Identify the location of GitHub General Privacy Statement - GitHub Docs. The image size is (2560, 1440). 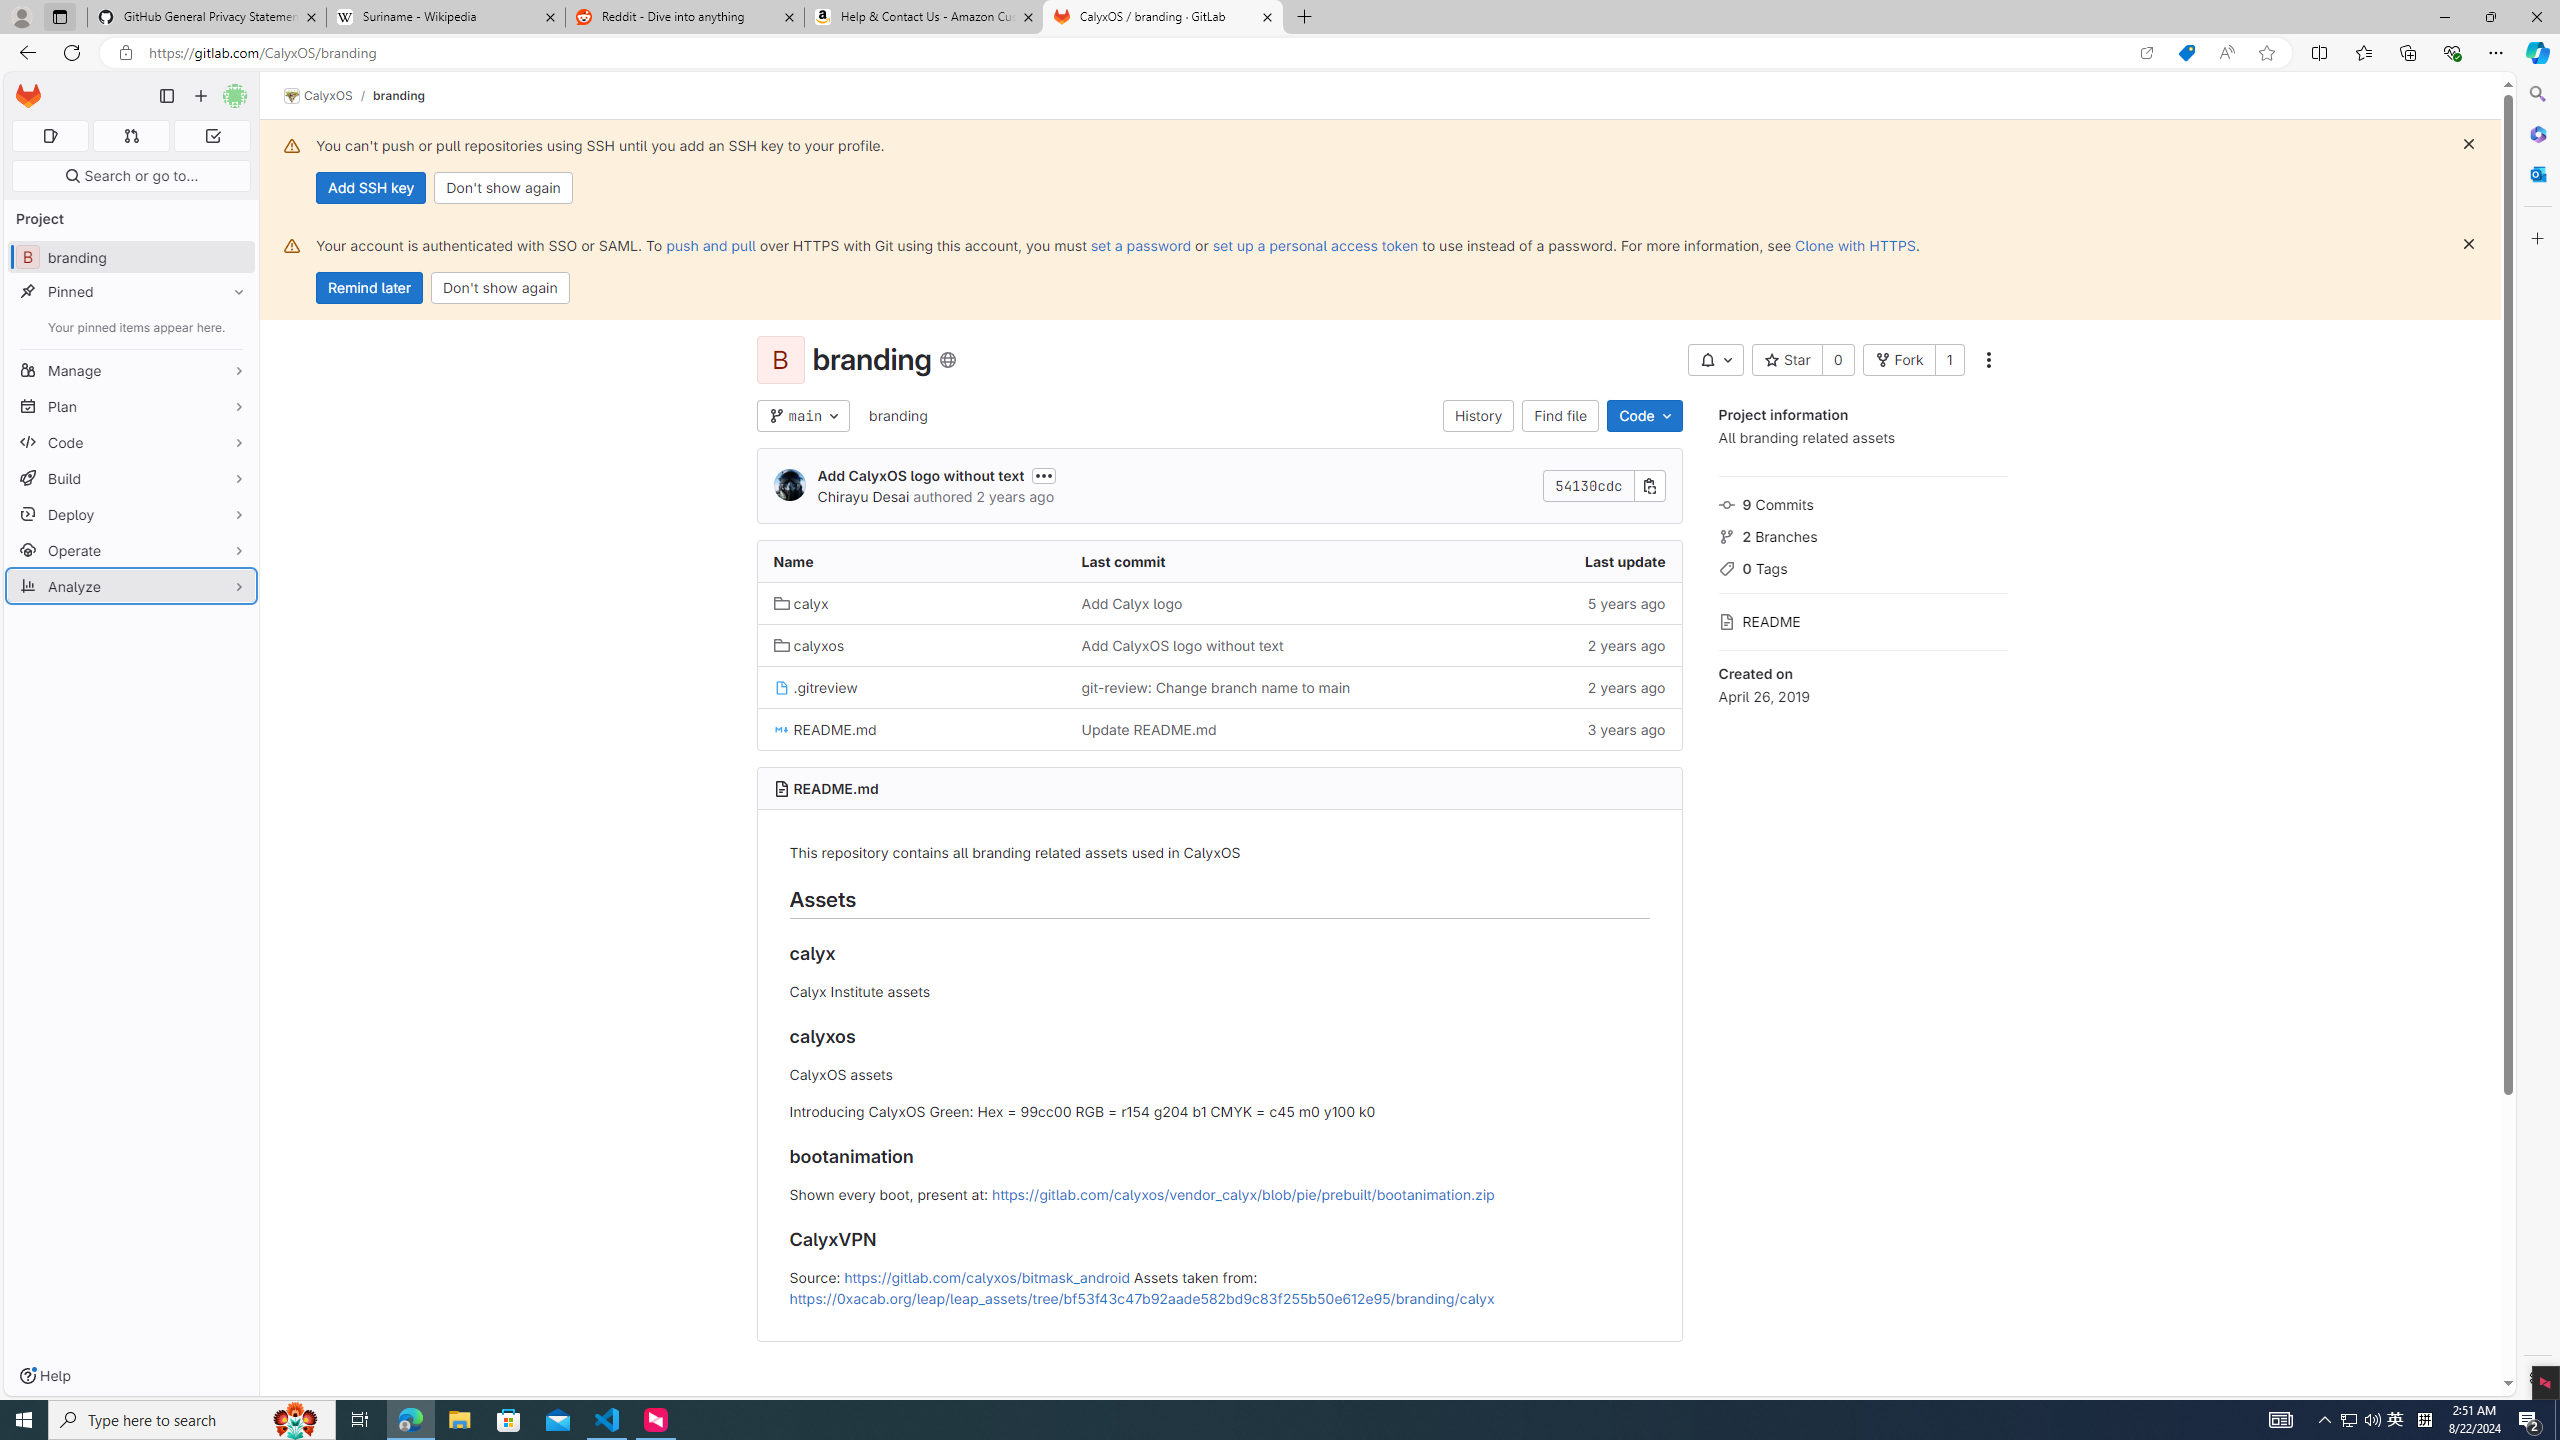
(207, 17).